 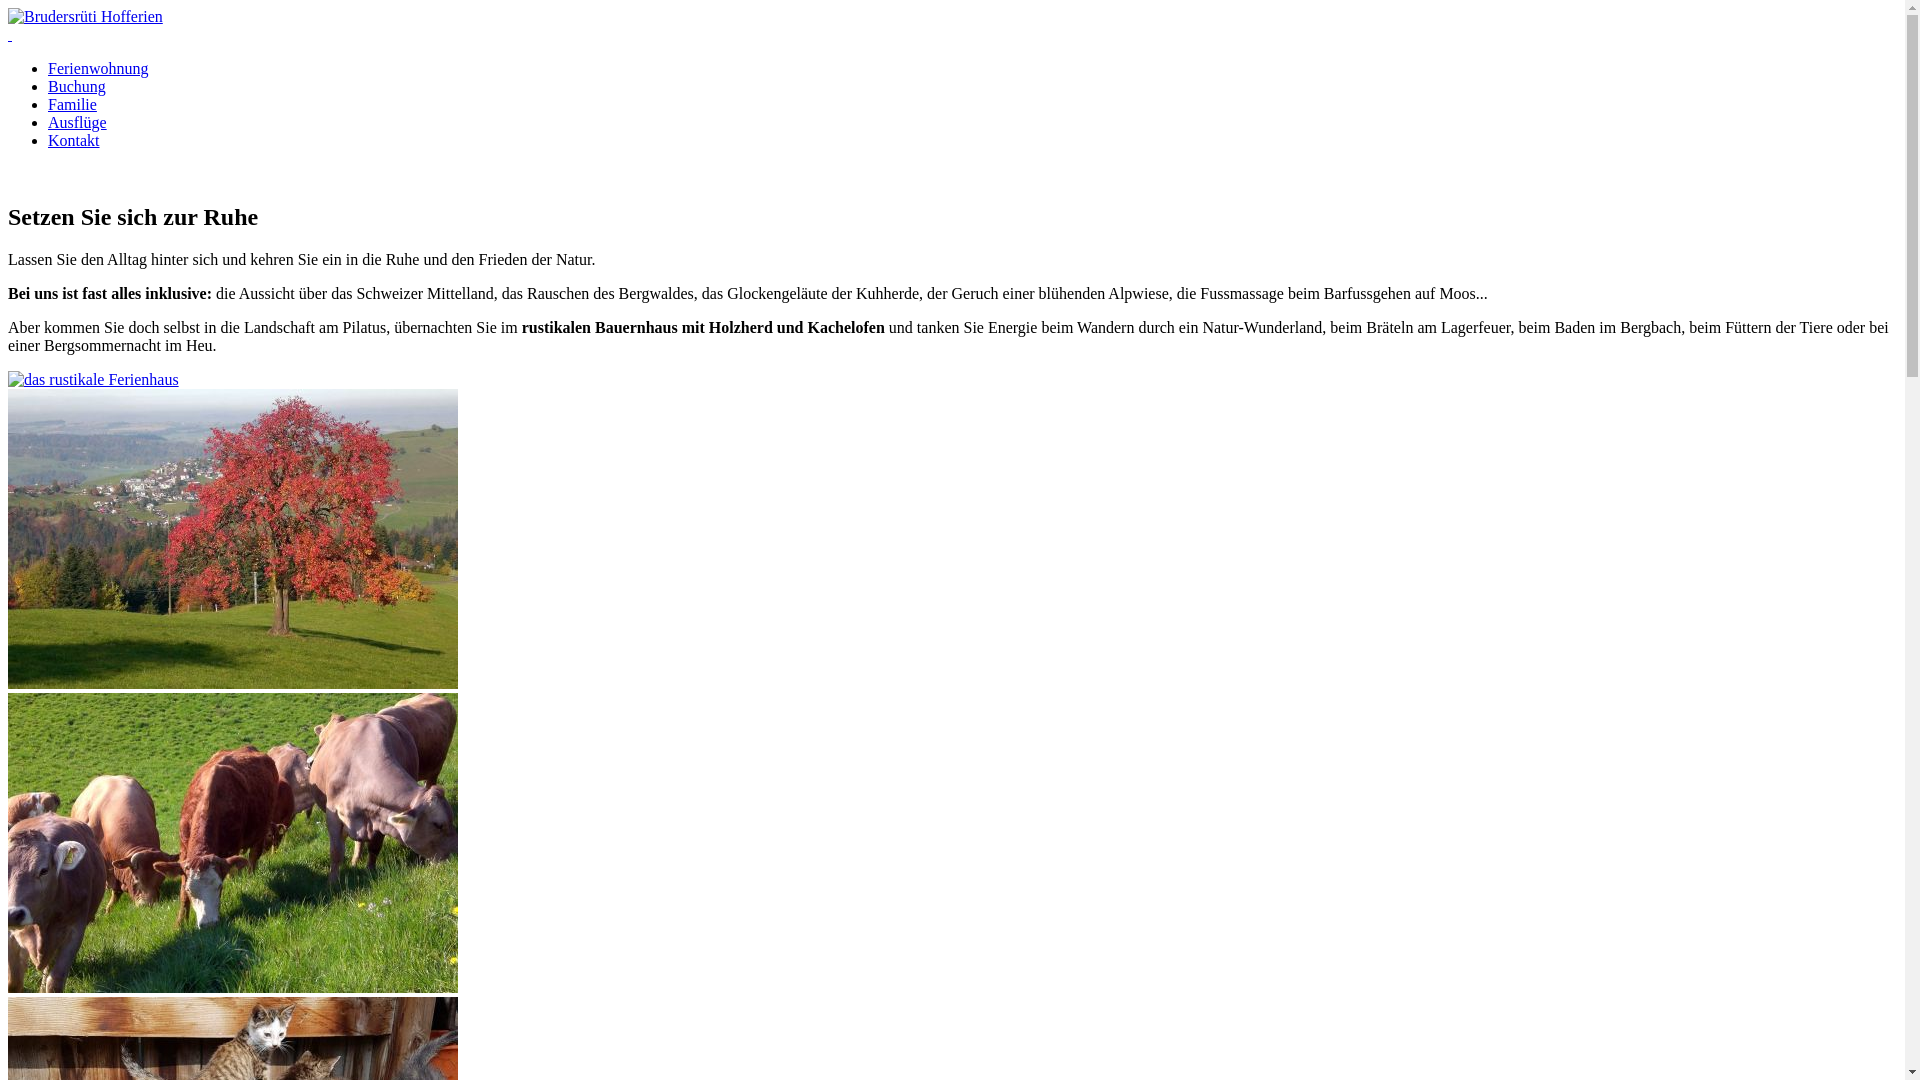 What do you see at coordinates (952, 541) in the screenshot?
I see `Aussicht auf das Dorf Schwarzenberg` at bounding box center [952, 541].